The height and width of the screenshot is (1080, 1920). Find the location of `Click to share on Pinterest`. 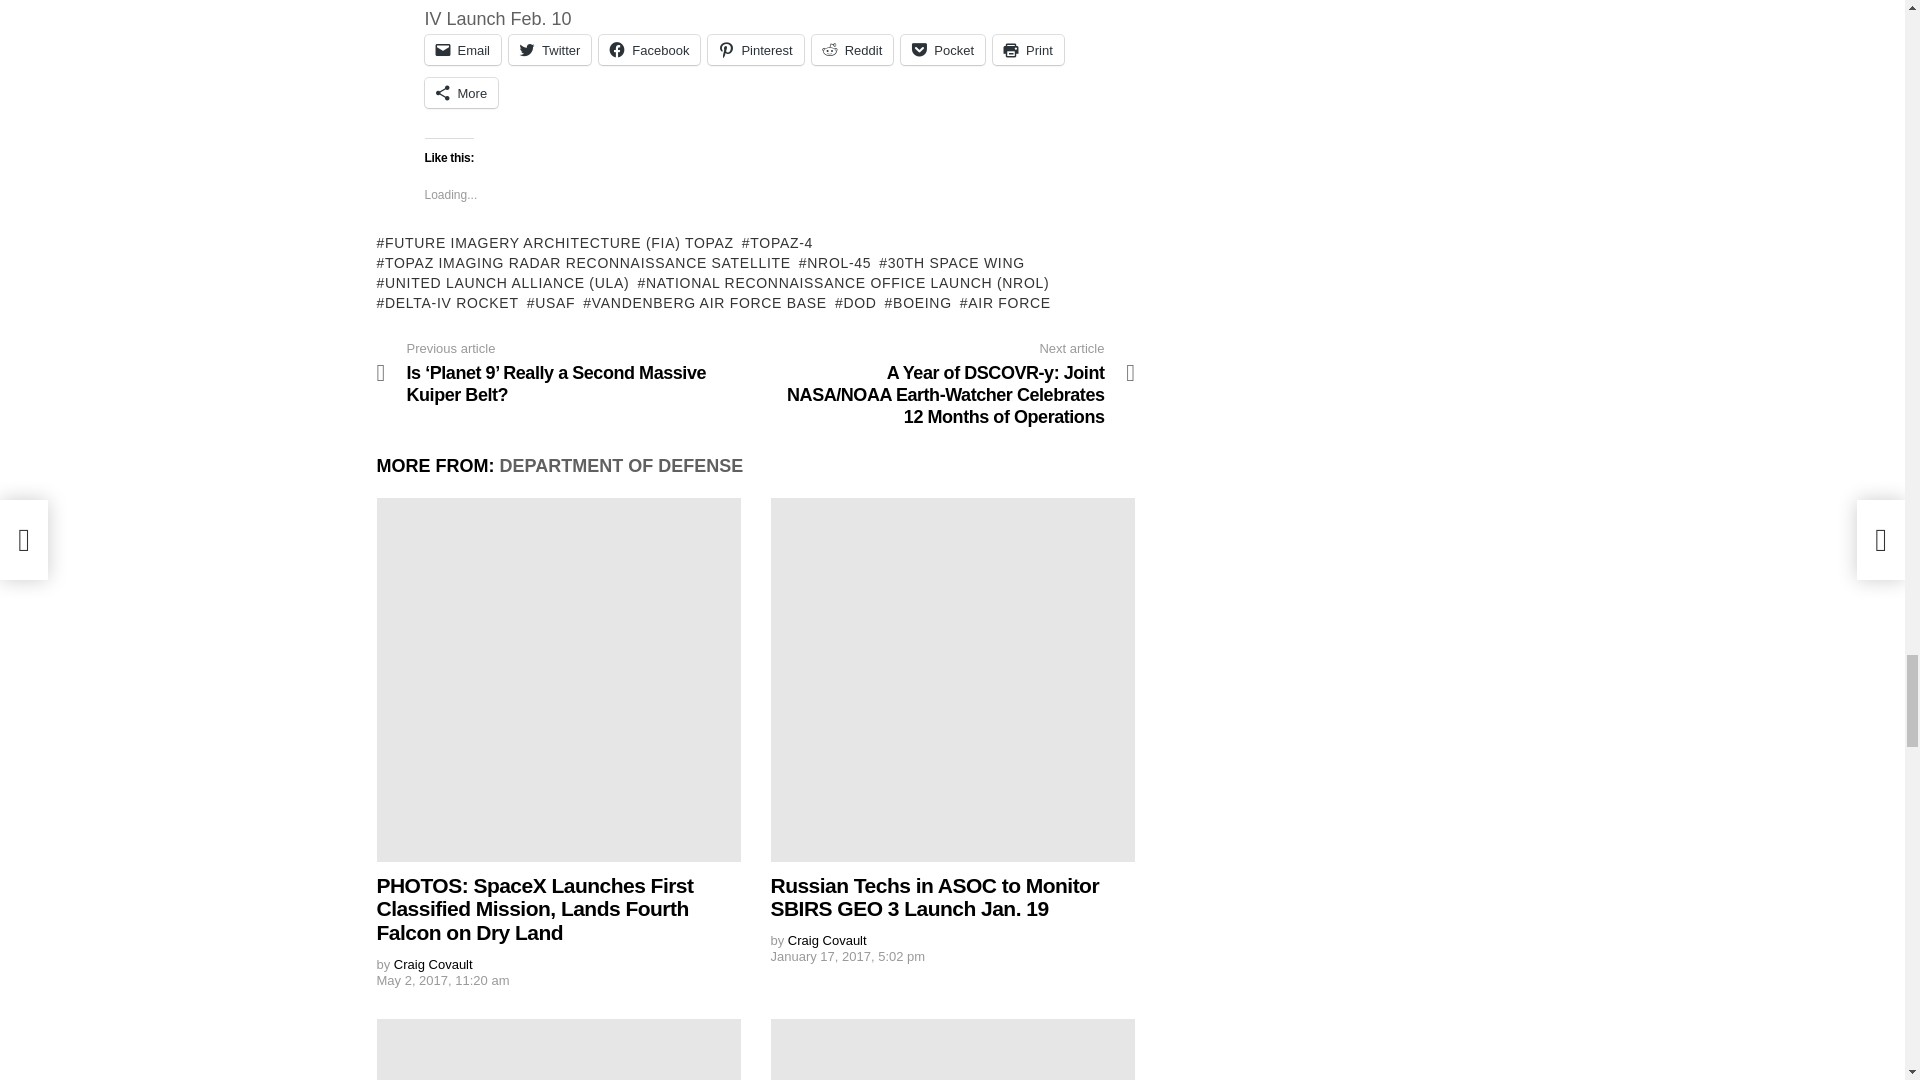

Click to share on Pinterest is located at coordinates (755, 49).